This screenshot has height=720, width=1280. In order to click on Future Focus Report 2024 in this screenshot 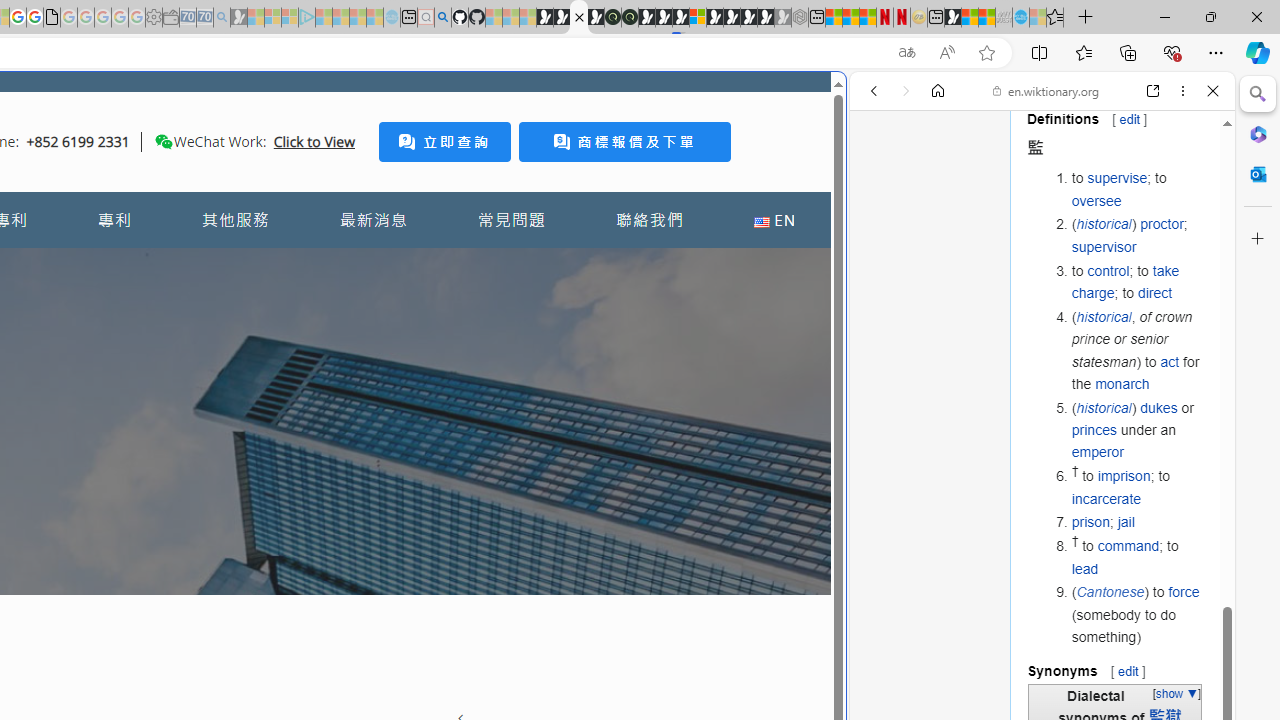, I will do `click(630, 18)`.